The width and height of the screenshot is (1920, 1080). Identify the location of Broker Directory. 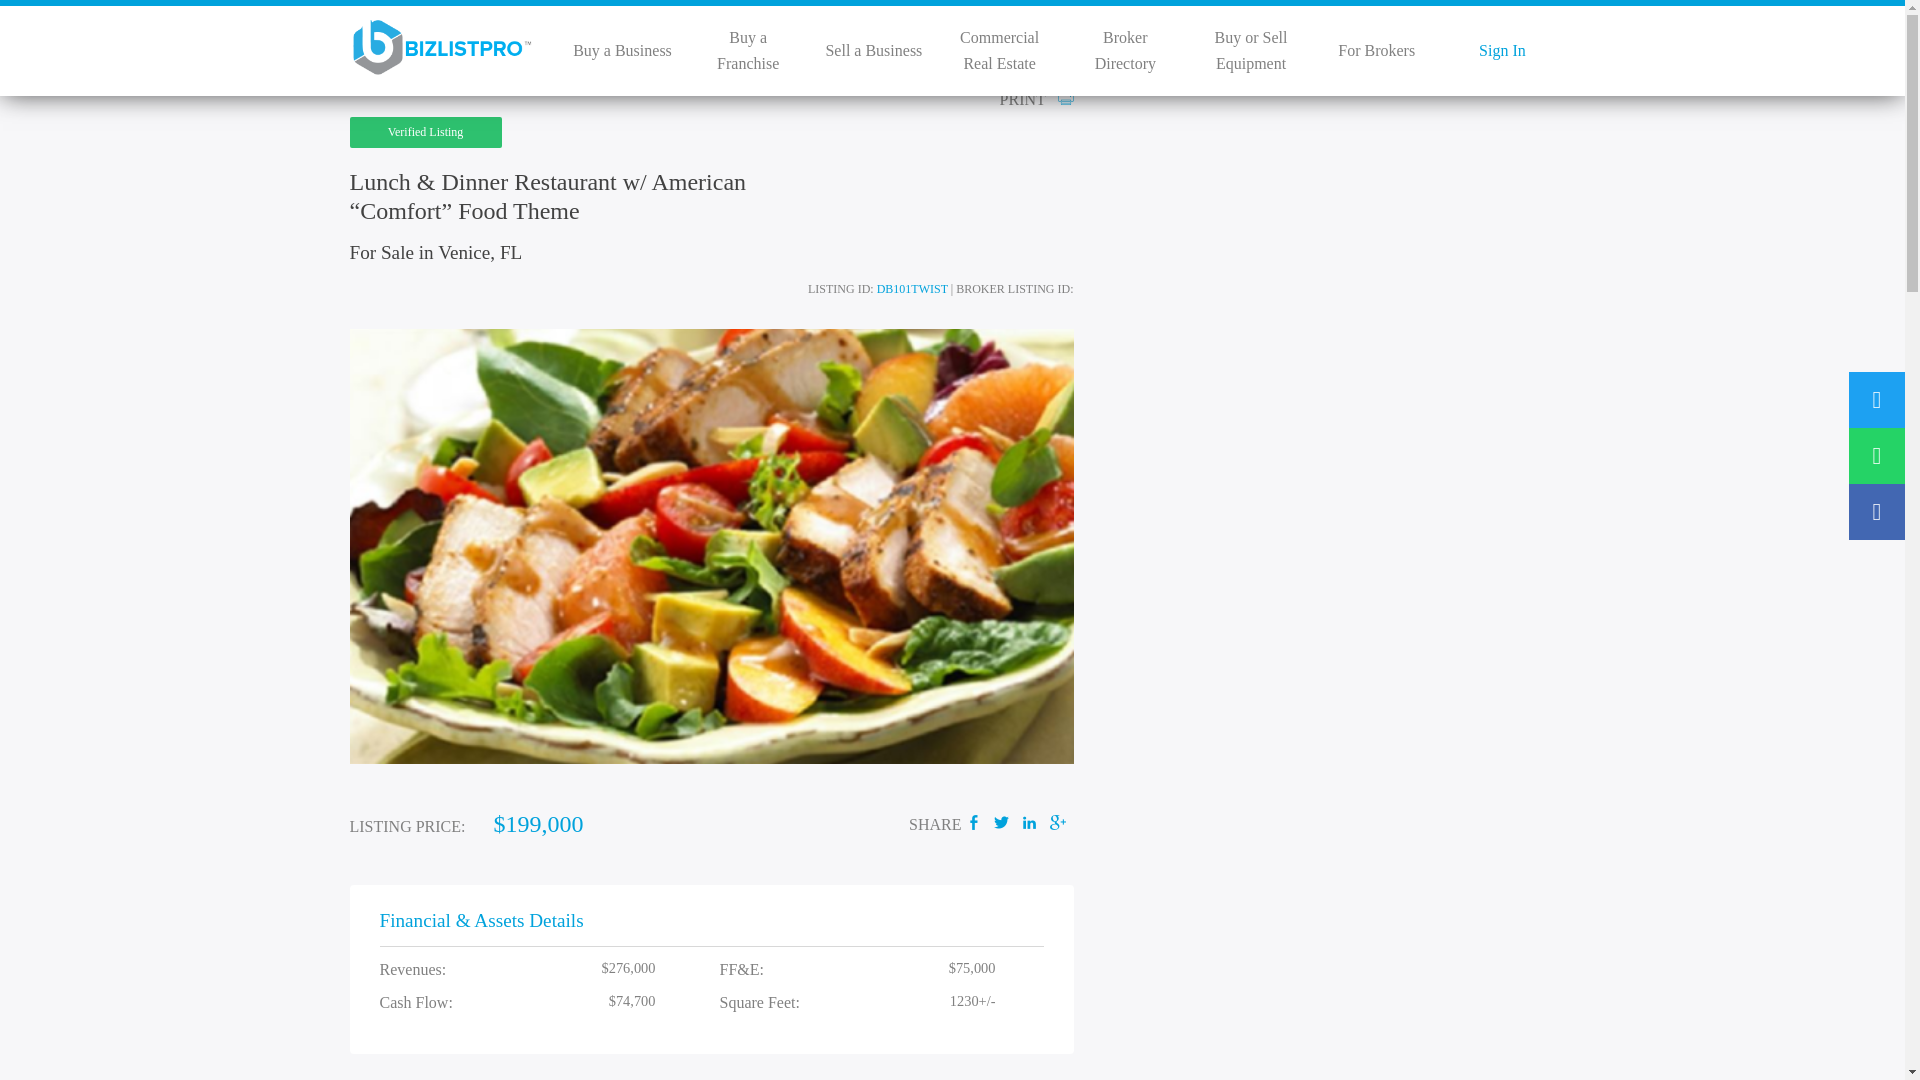
(1124, 50).